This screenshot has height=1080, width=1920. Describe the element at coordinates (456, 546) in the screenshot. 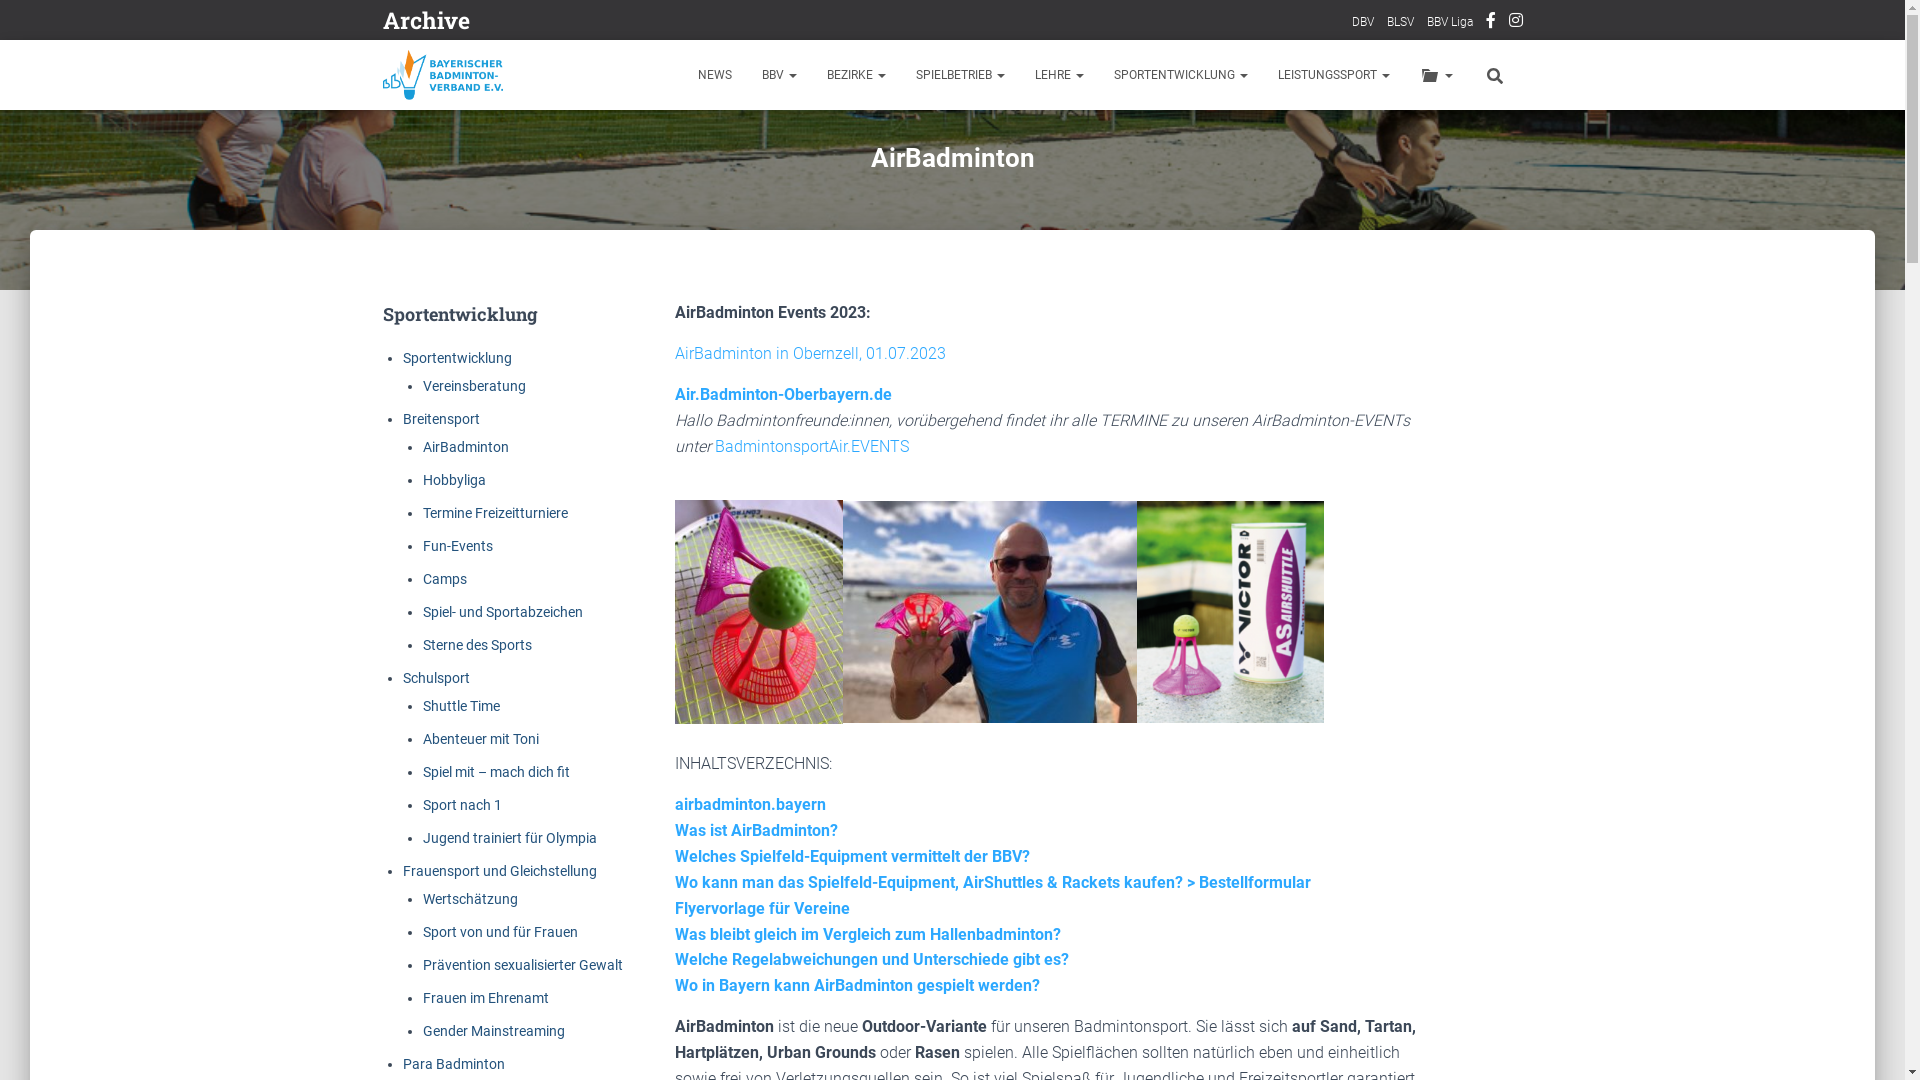

I see `Fun-Events` at that location.